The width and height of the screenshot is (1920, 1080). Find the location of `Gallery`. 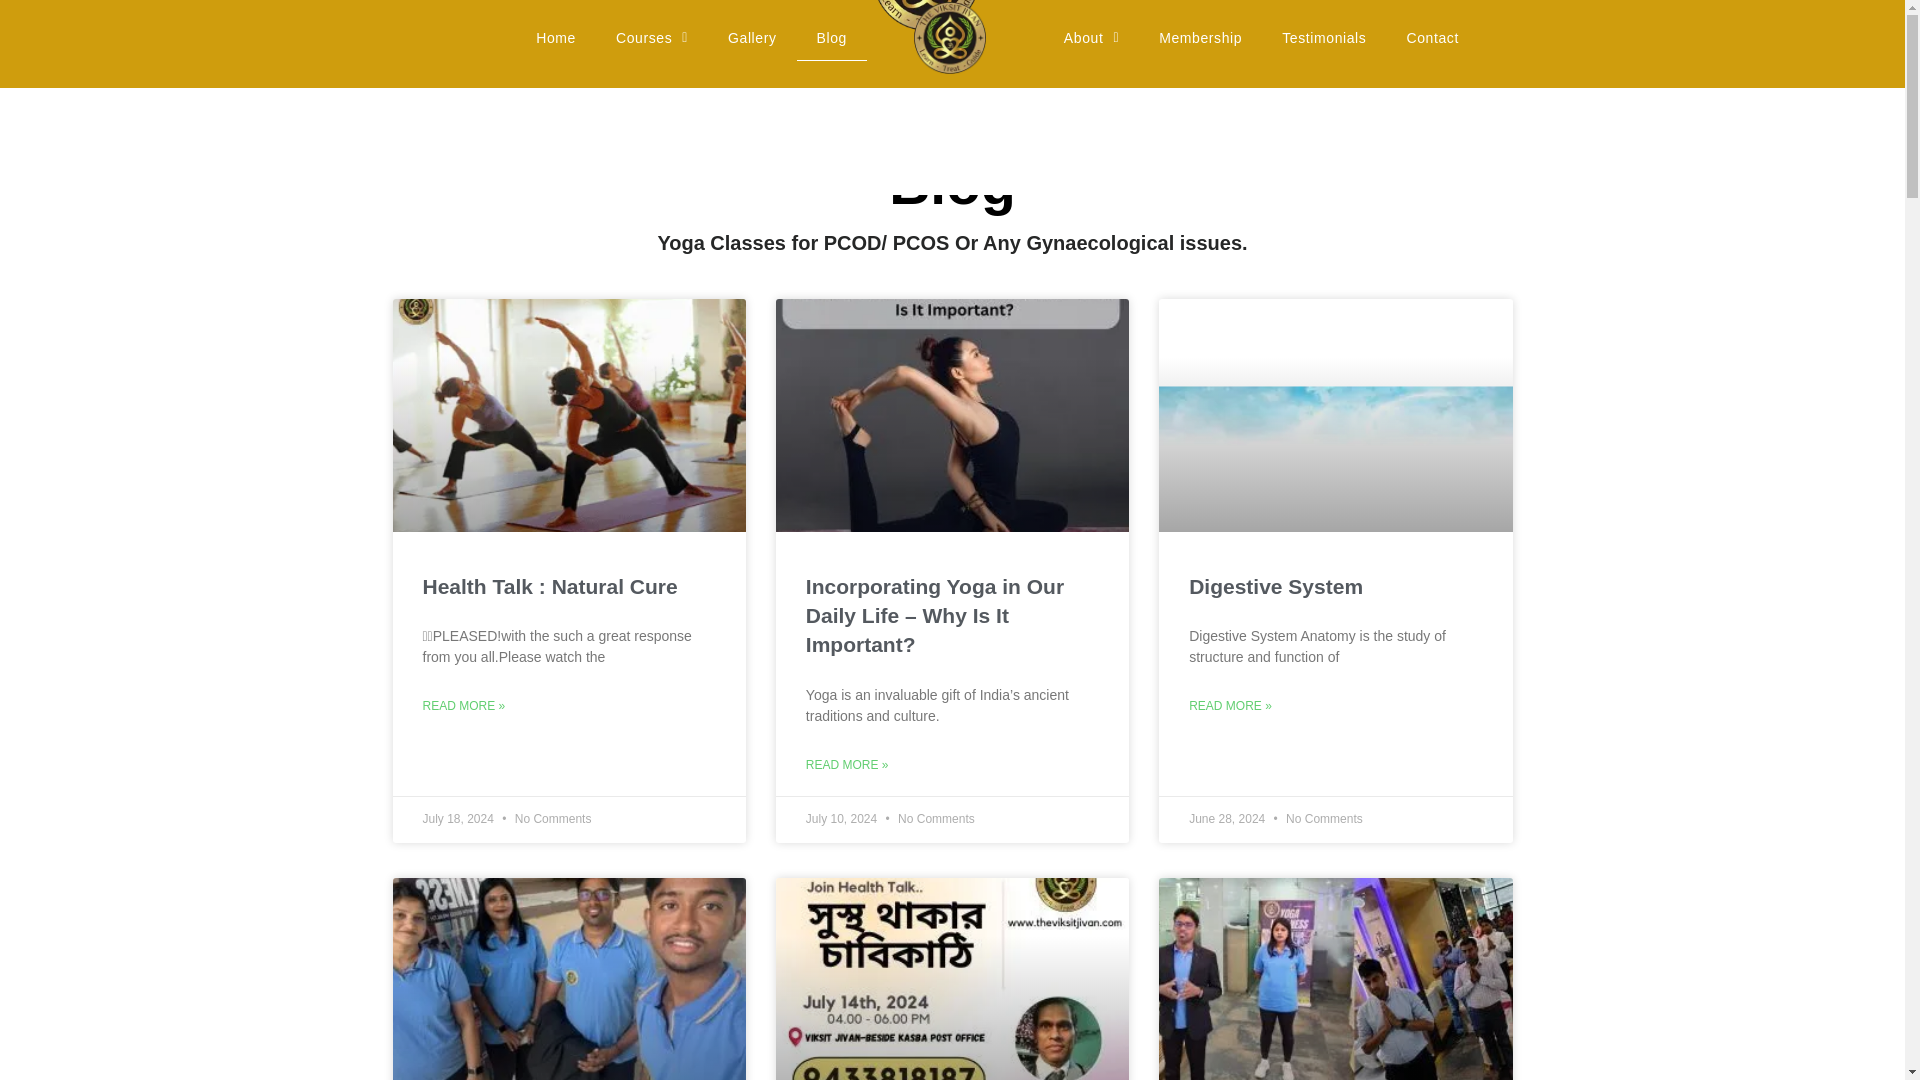

Gallery is located at coordinates (752, 38).